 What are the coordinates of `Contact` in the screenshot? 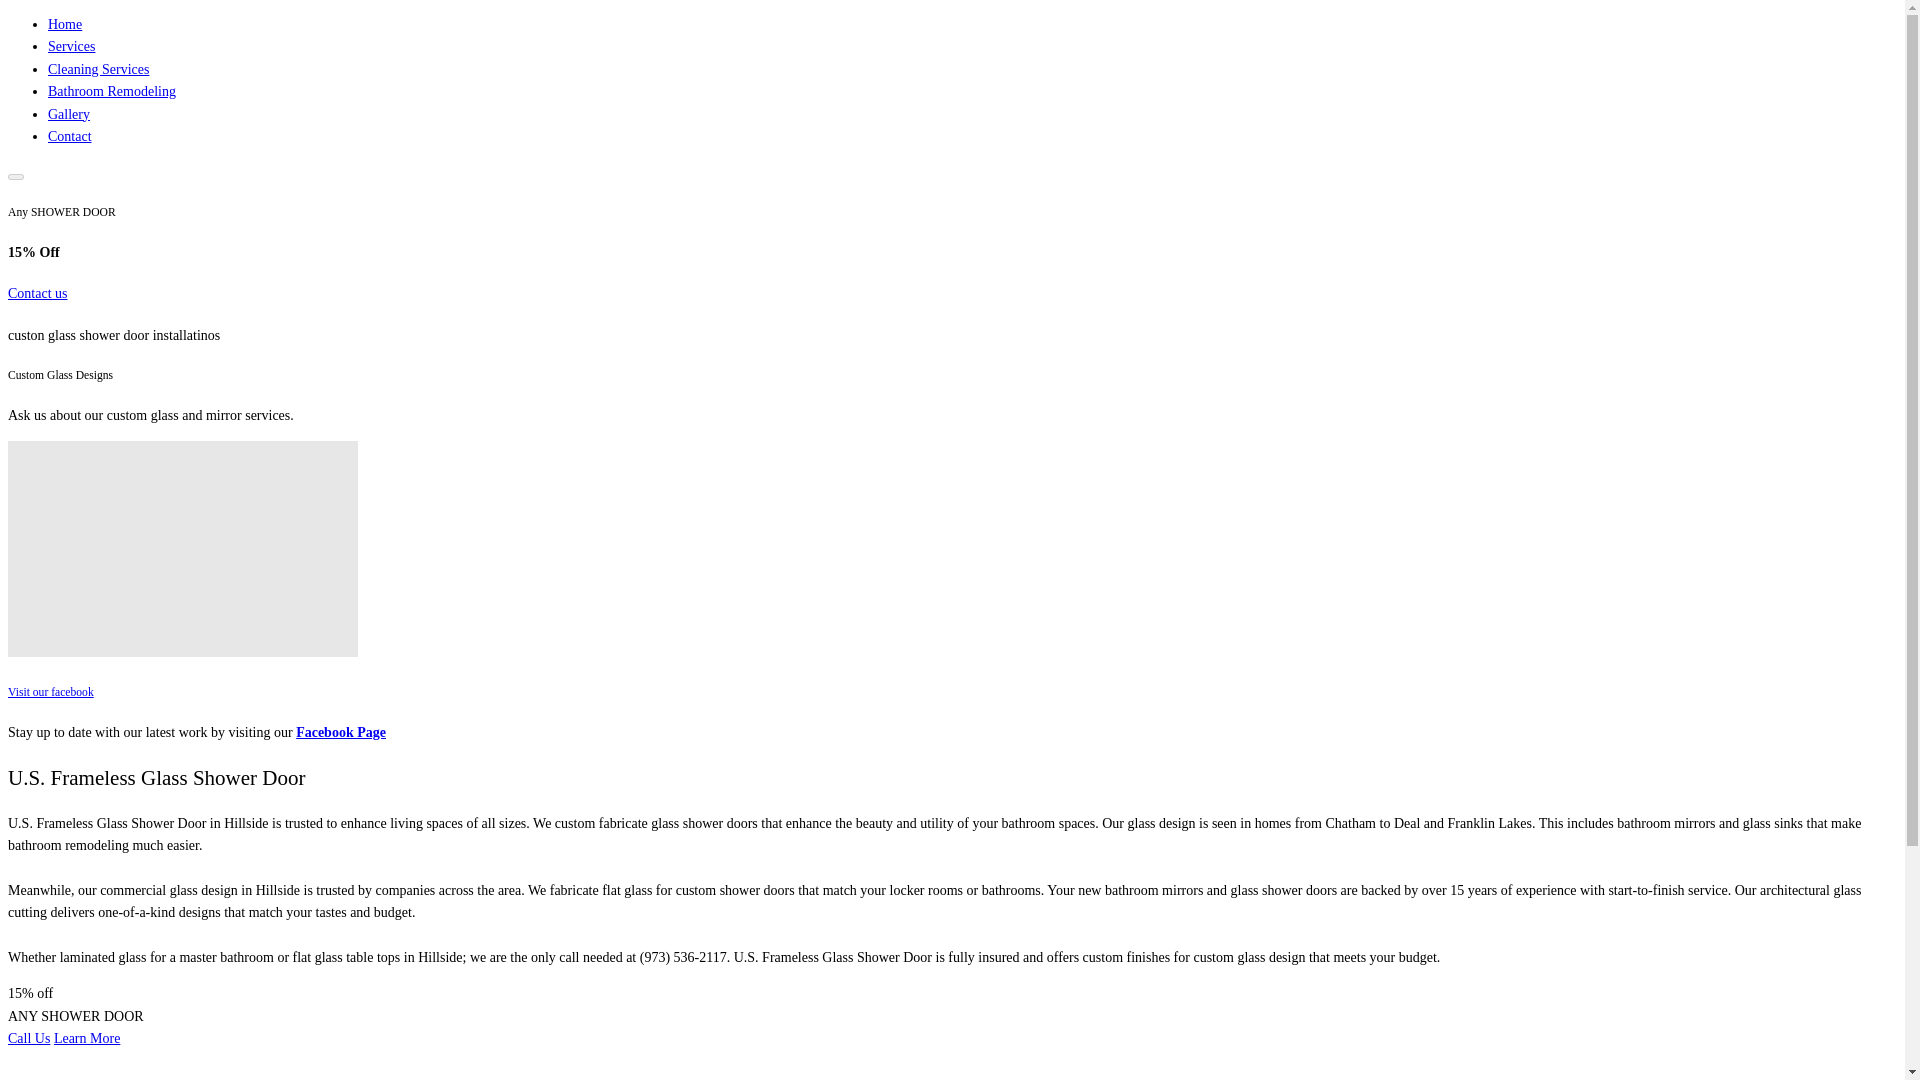 It's located at (70, 136).